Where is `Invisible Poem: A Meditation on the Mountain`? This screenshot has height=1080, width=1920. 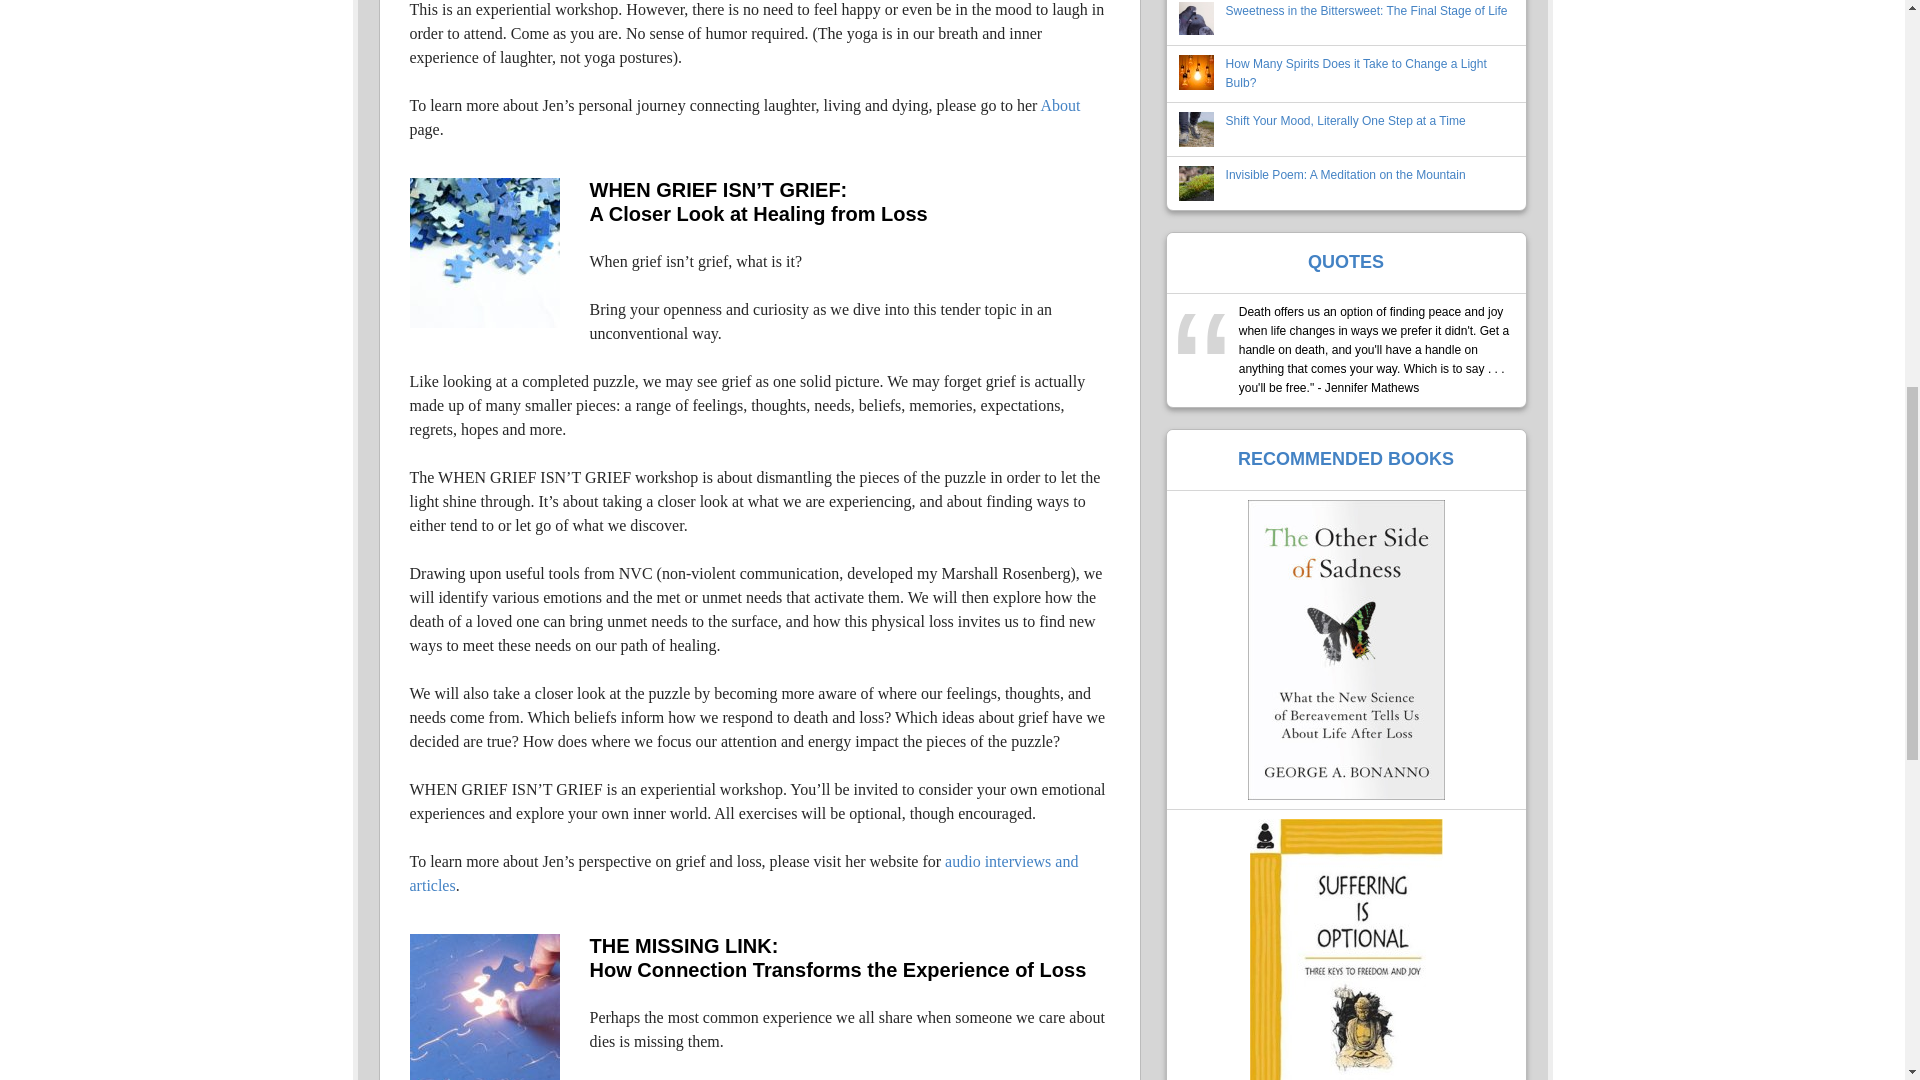
Invisible Poem: A Meditation on the Mountain is located at coordinates (1346, 175).